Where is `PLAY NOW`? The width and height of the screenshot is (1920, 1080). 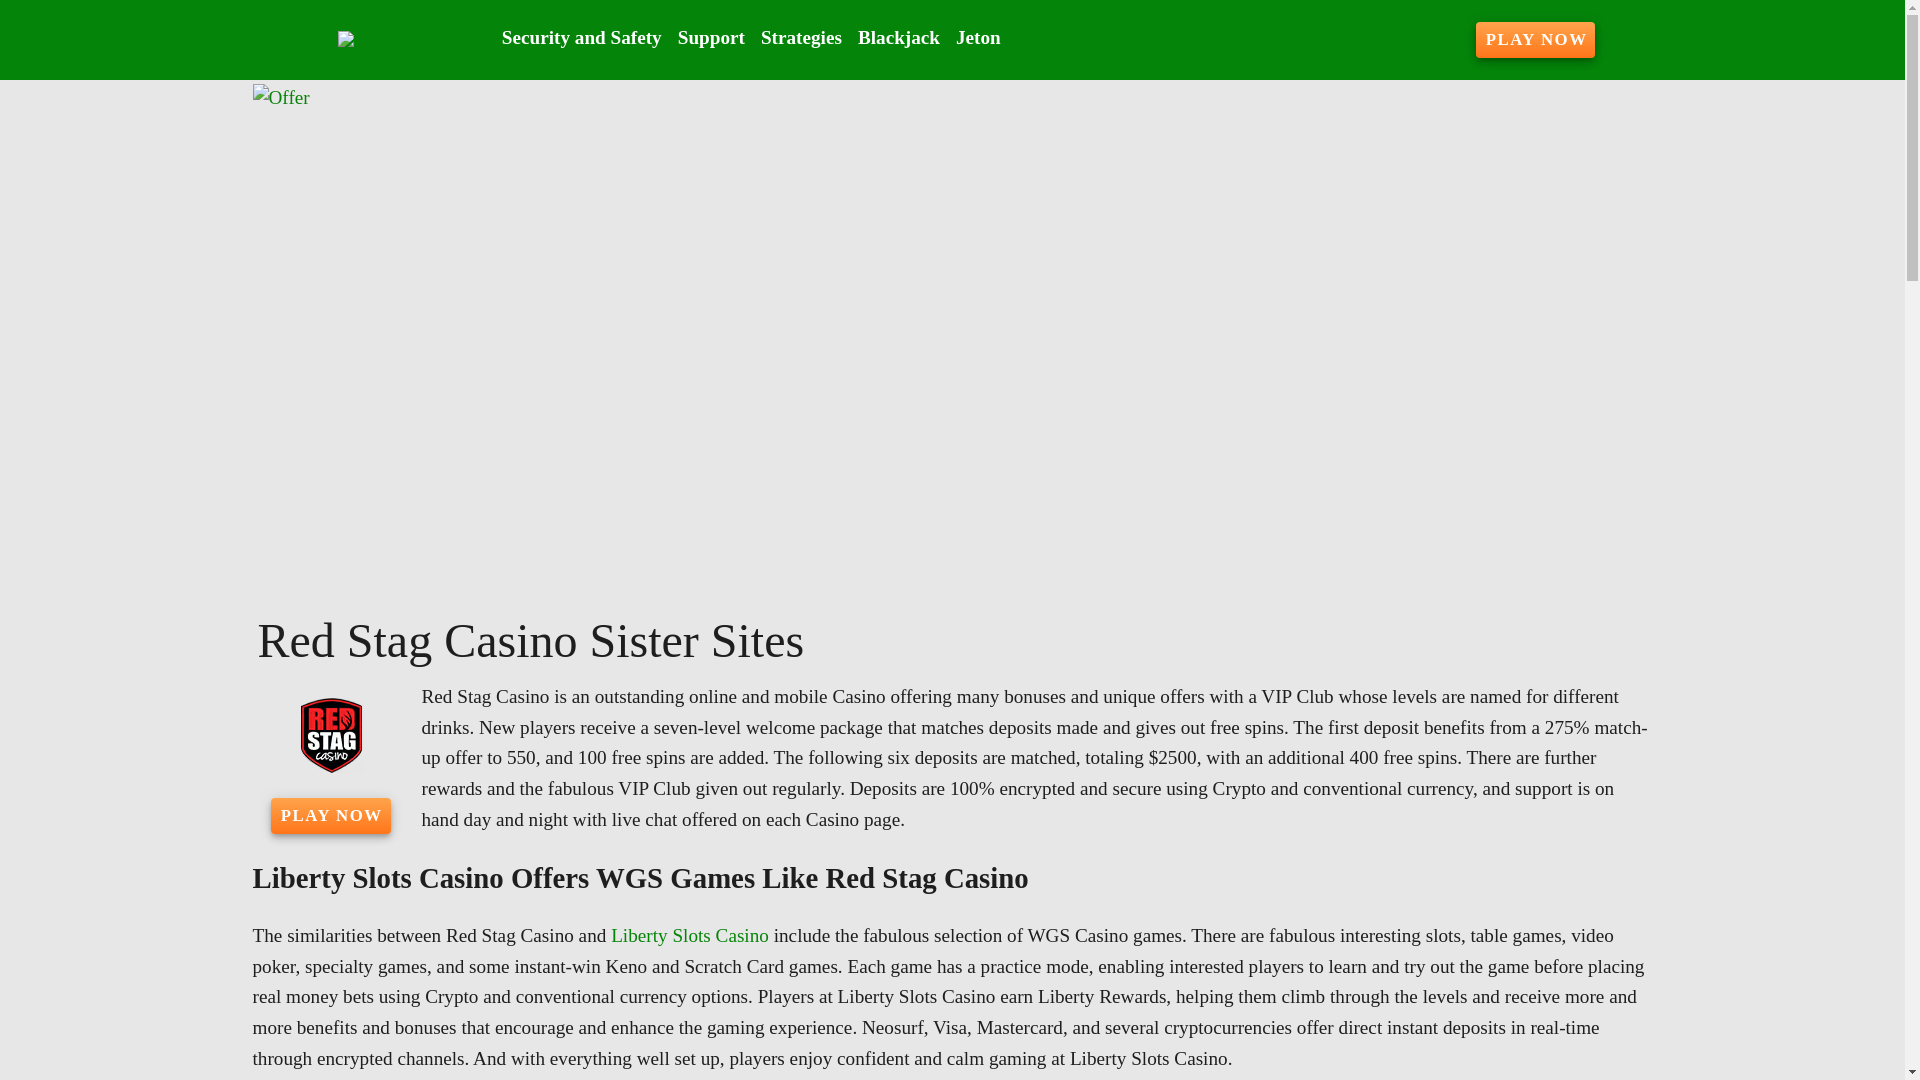 PLAY NOW is located at coordinates (330, 816).